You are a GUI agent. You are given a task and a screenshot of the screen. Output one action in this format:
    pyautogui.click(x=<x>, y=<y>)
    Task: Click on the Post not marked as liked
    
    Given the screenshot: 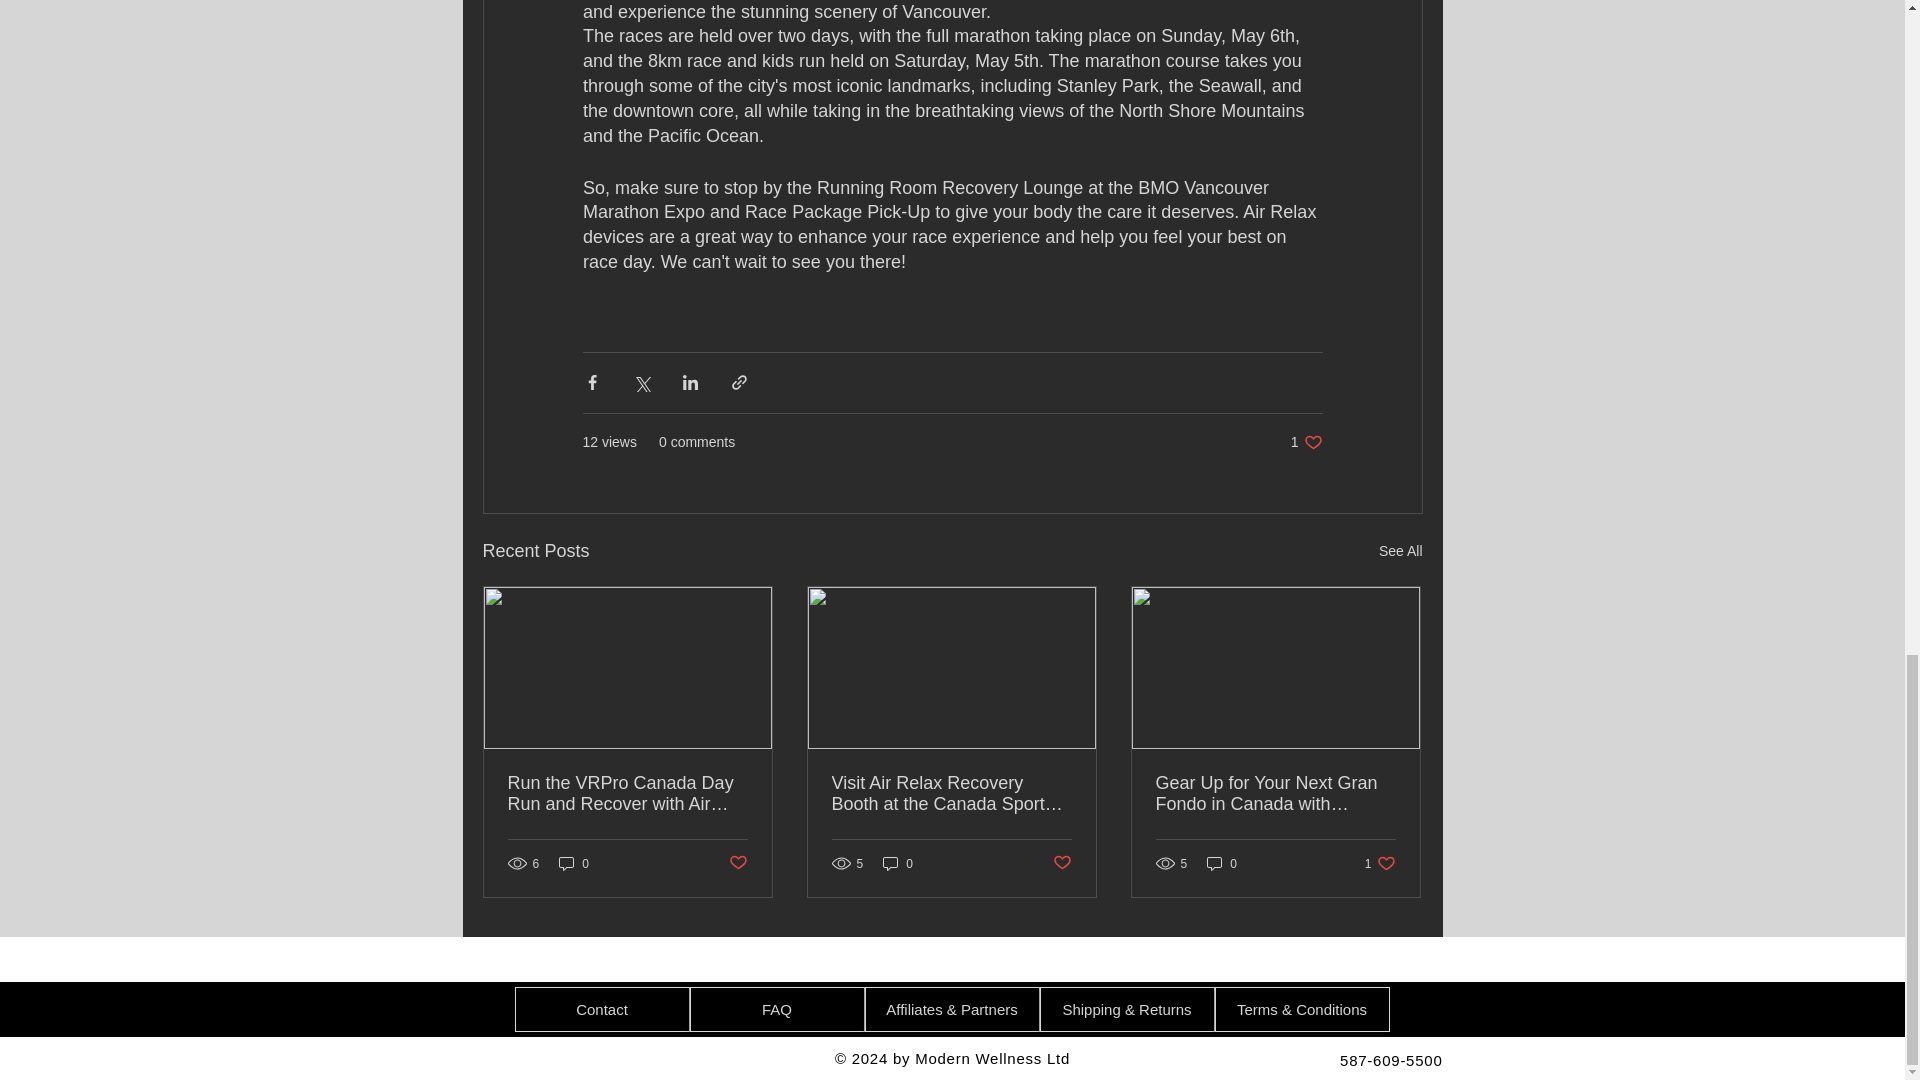 What is the action you would take?
    pyautogui.click(x=736, y=863)
    